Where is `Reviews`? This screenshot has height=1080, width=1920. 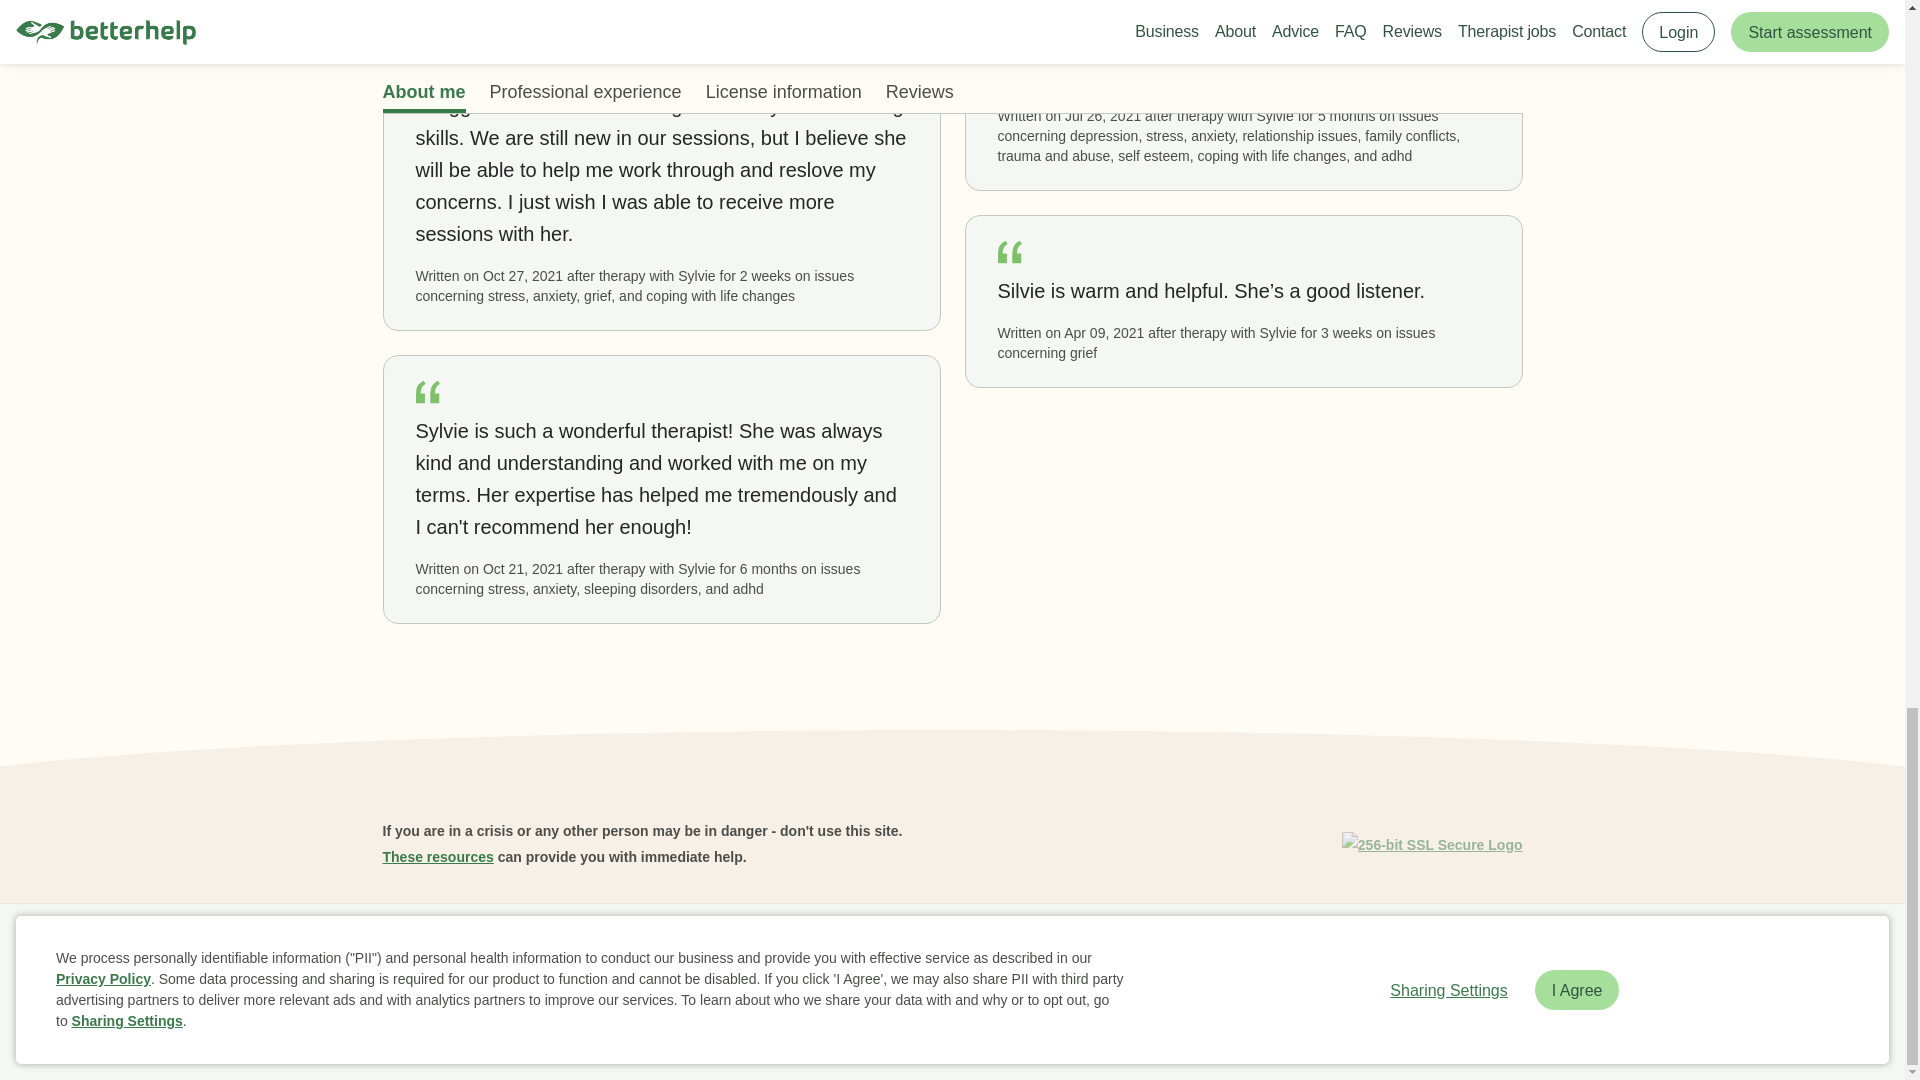 Reviews is located at coordinates (674, 952).